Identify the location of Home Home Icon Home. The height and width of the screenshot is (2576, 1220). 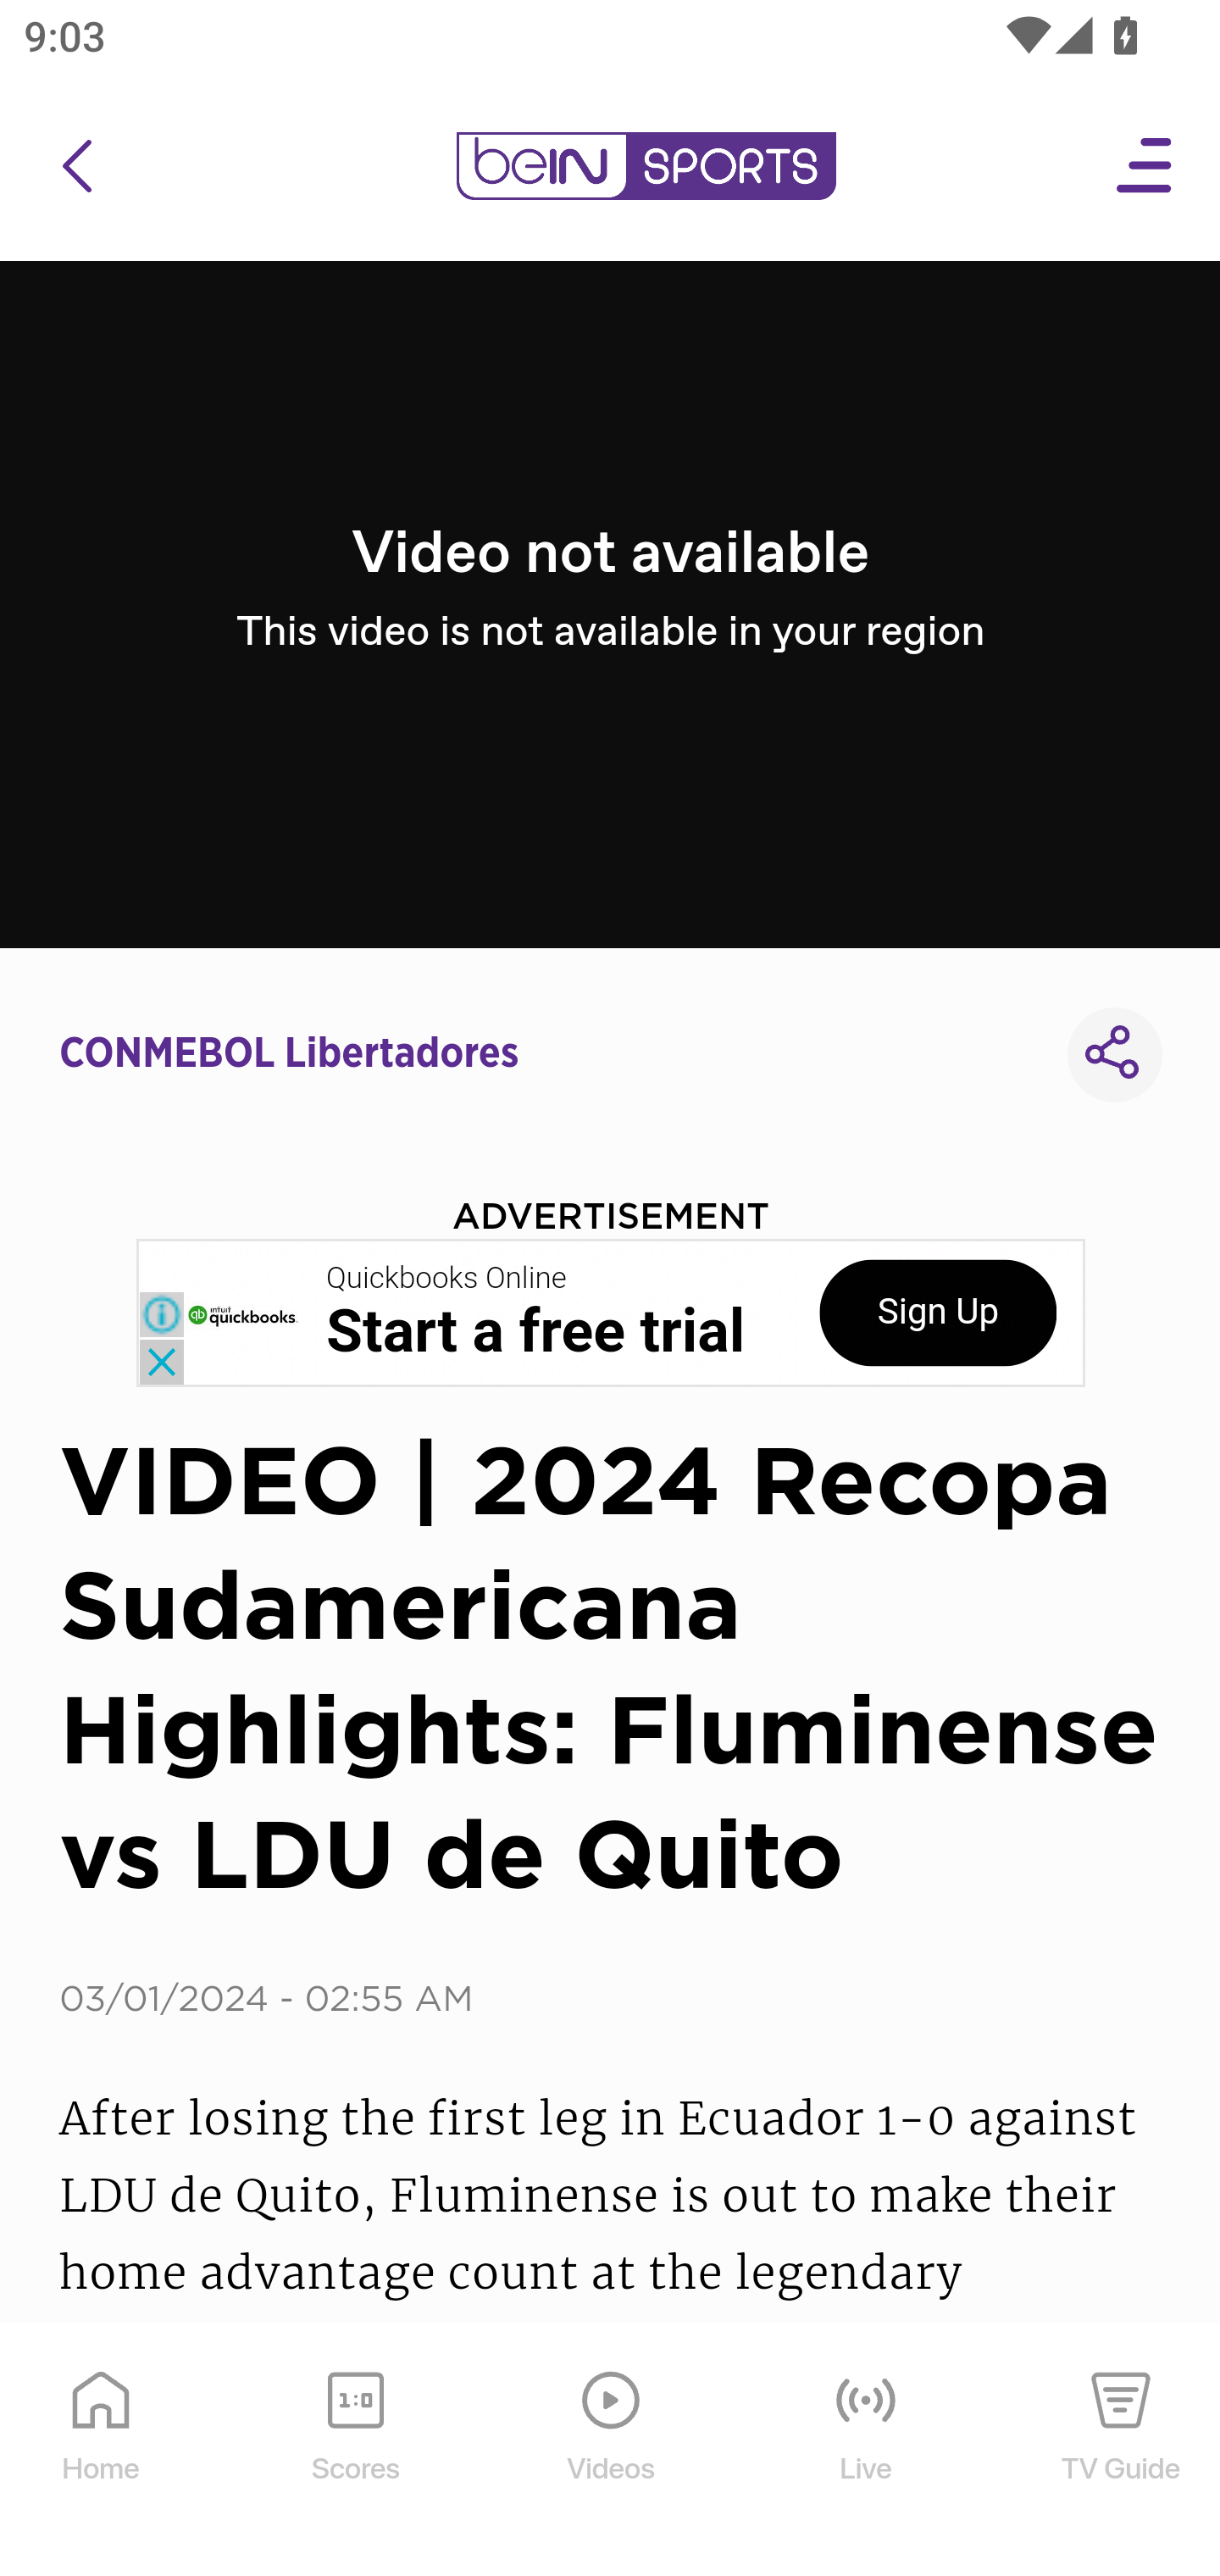
(102, 2451).